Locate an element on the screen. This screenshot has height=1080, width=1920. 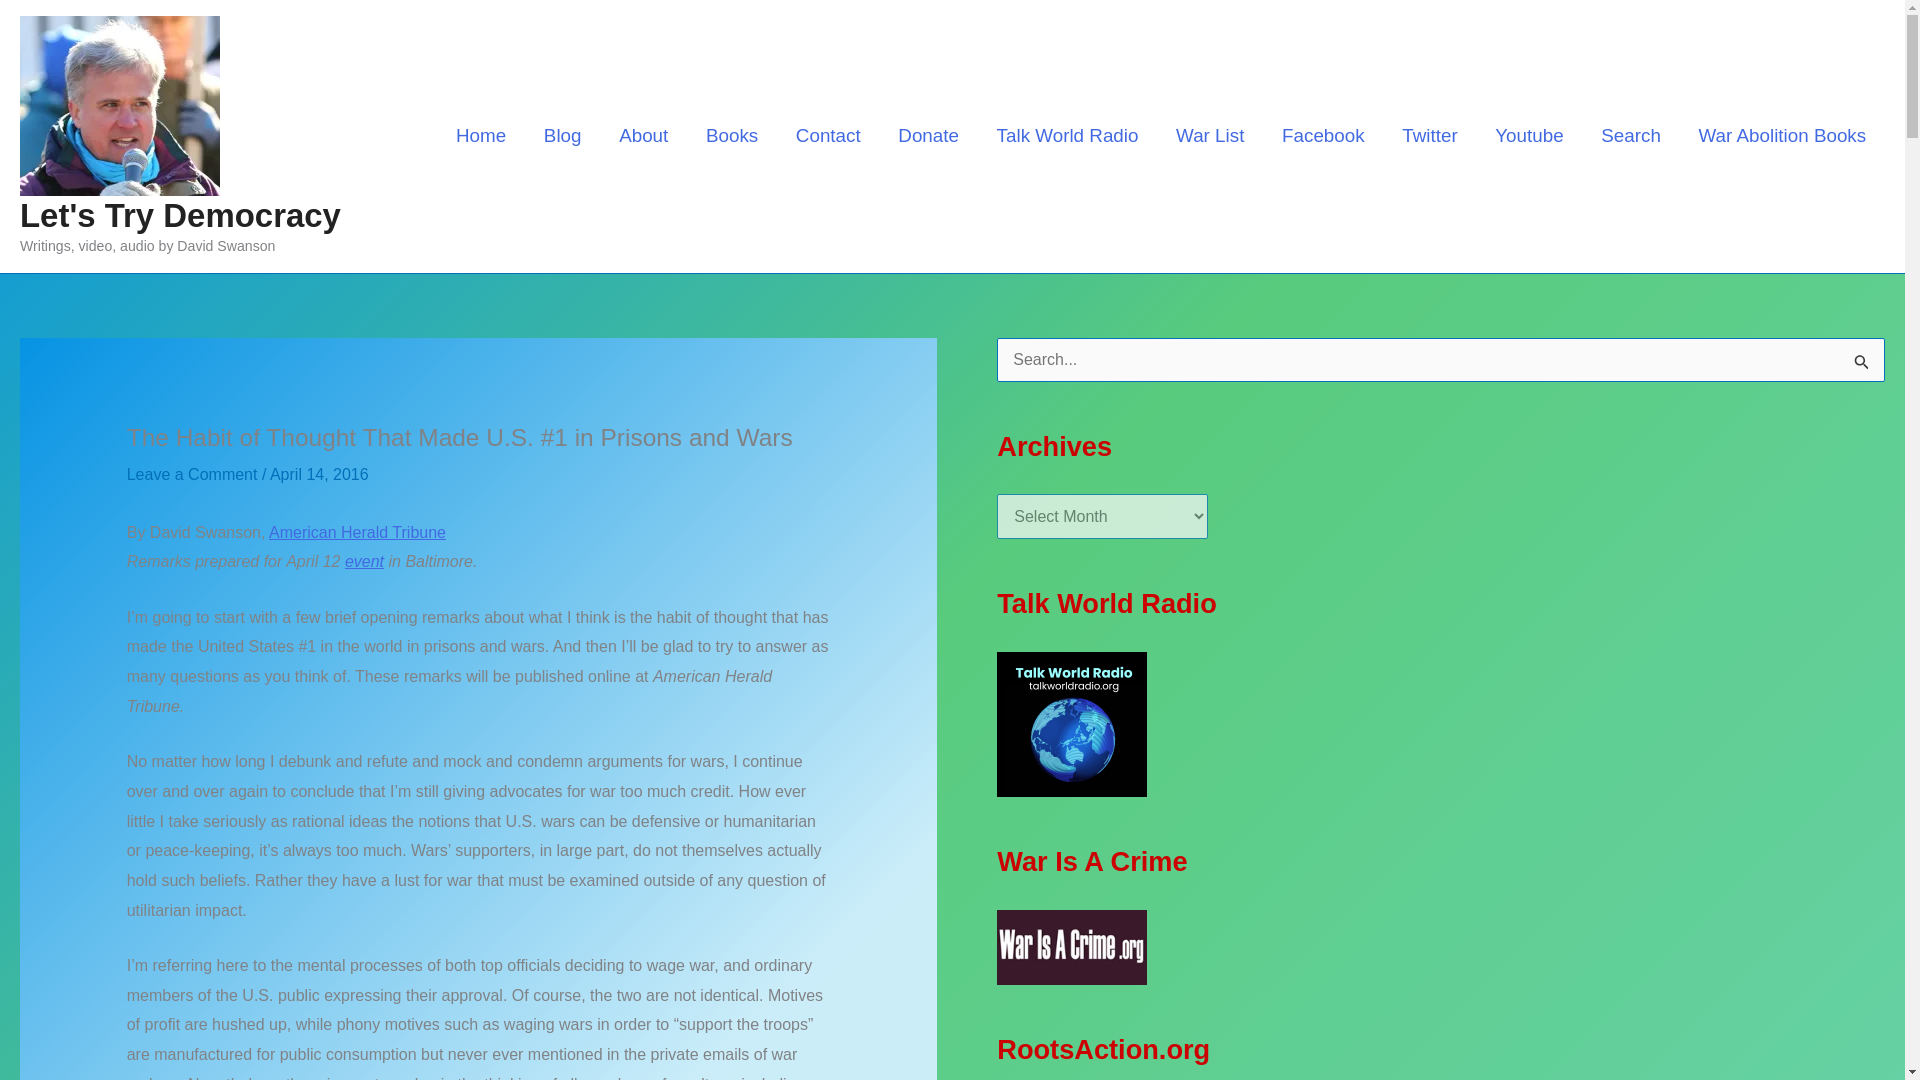
Blog is located at coordinates (562, 135).